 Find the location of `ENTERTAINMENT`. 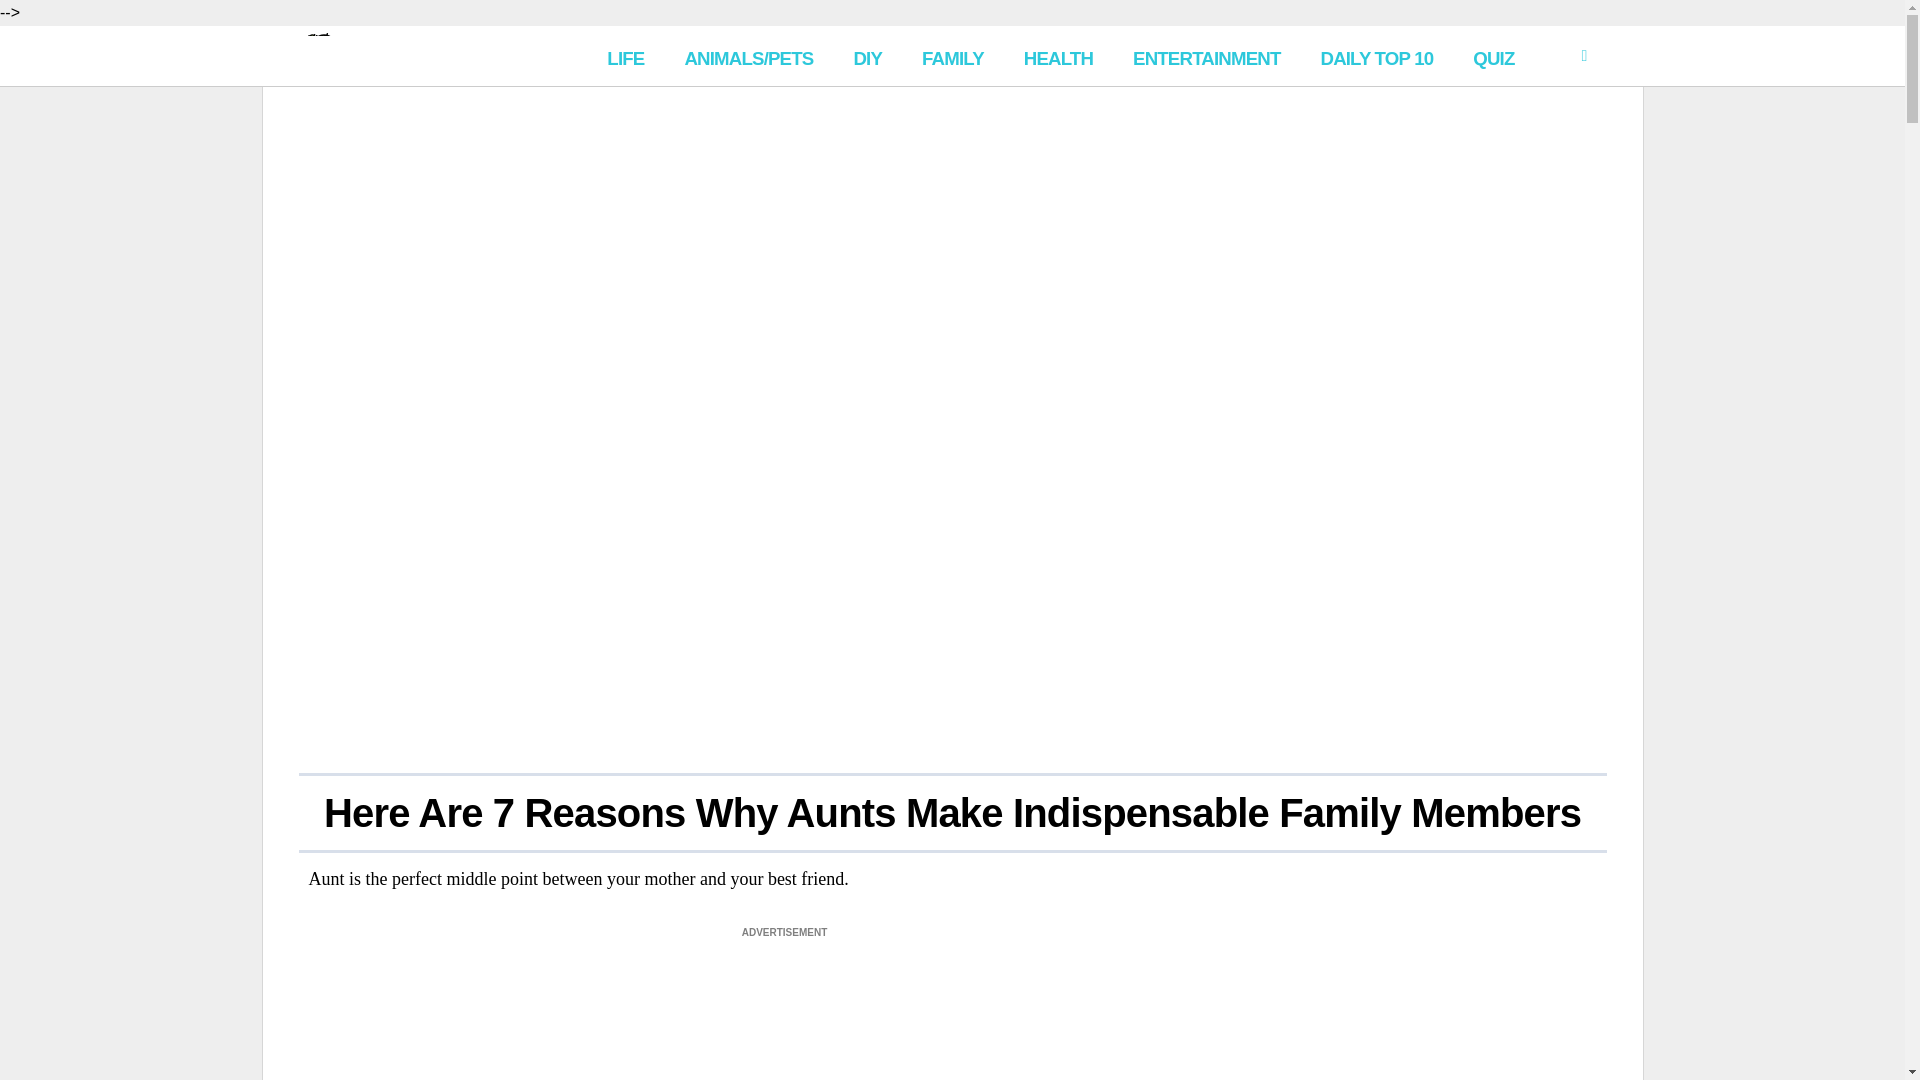

ENTERTAINMENT is located at coordinates (1206, 56).